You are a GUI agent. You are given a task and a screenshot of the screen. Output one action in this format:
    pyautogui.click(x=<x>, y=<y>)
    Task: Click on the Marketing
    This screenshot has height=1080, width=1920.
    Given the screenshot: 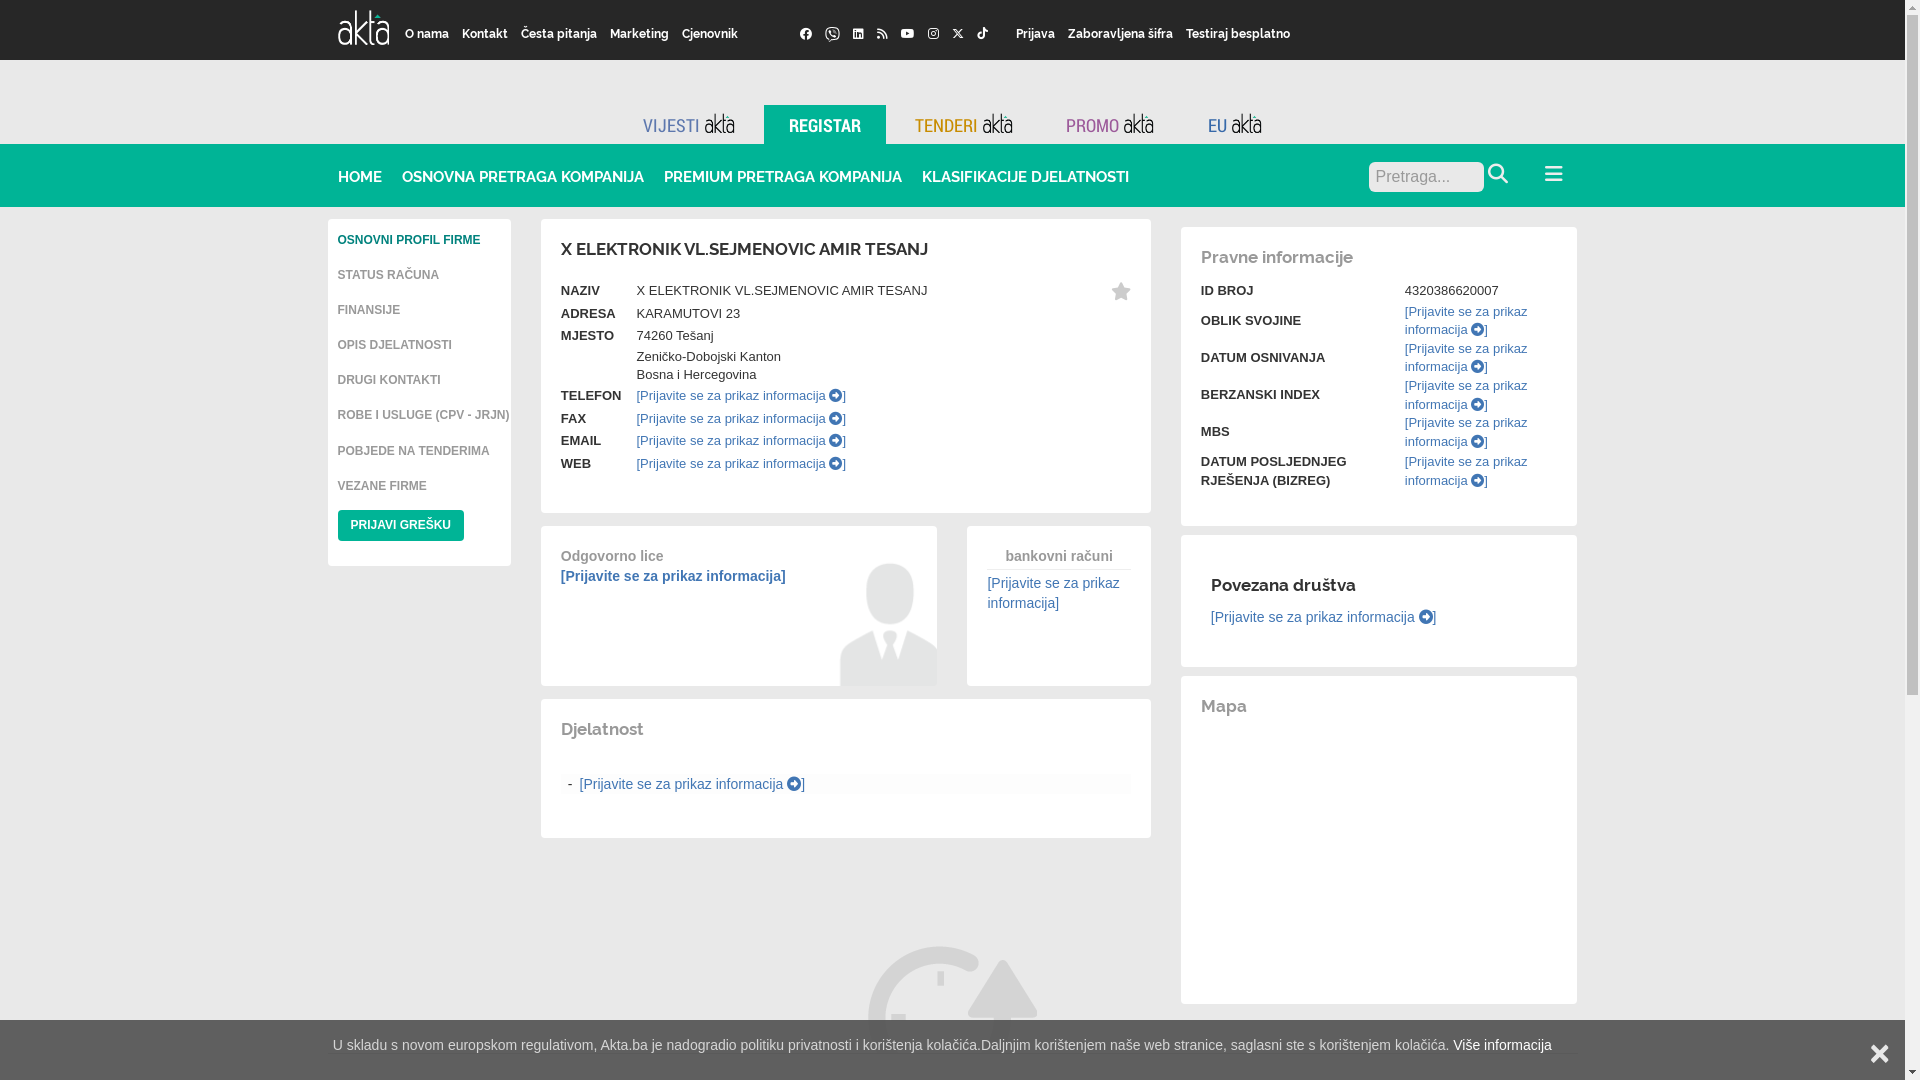 What is the action you would take?
    pyautogui.click(x=640, y=33)
    